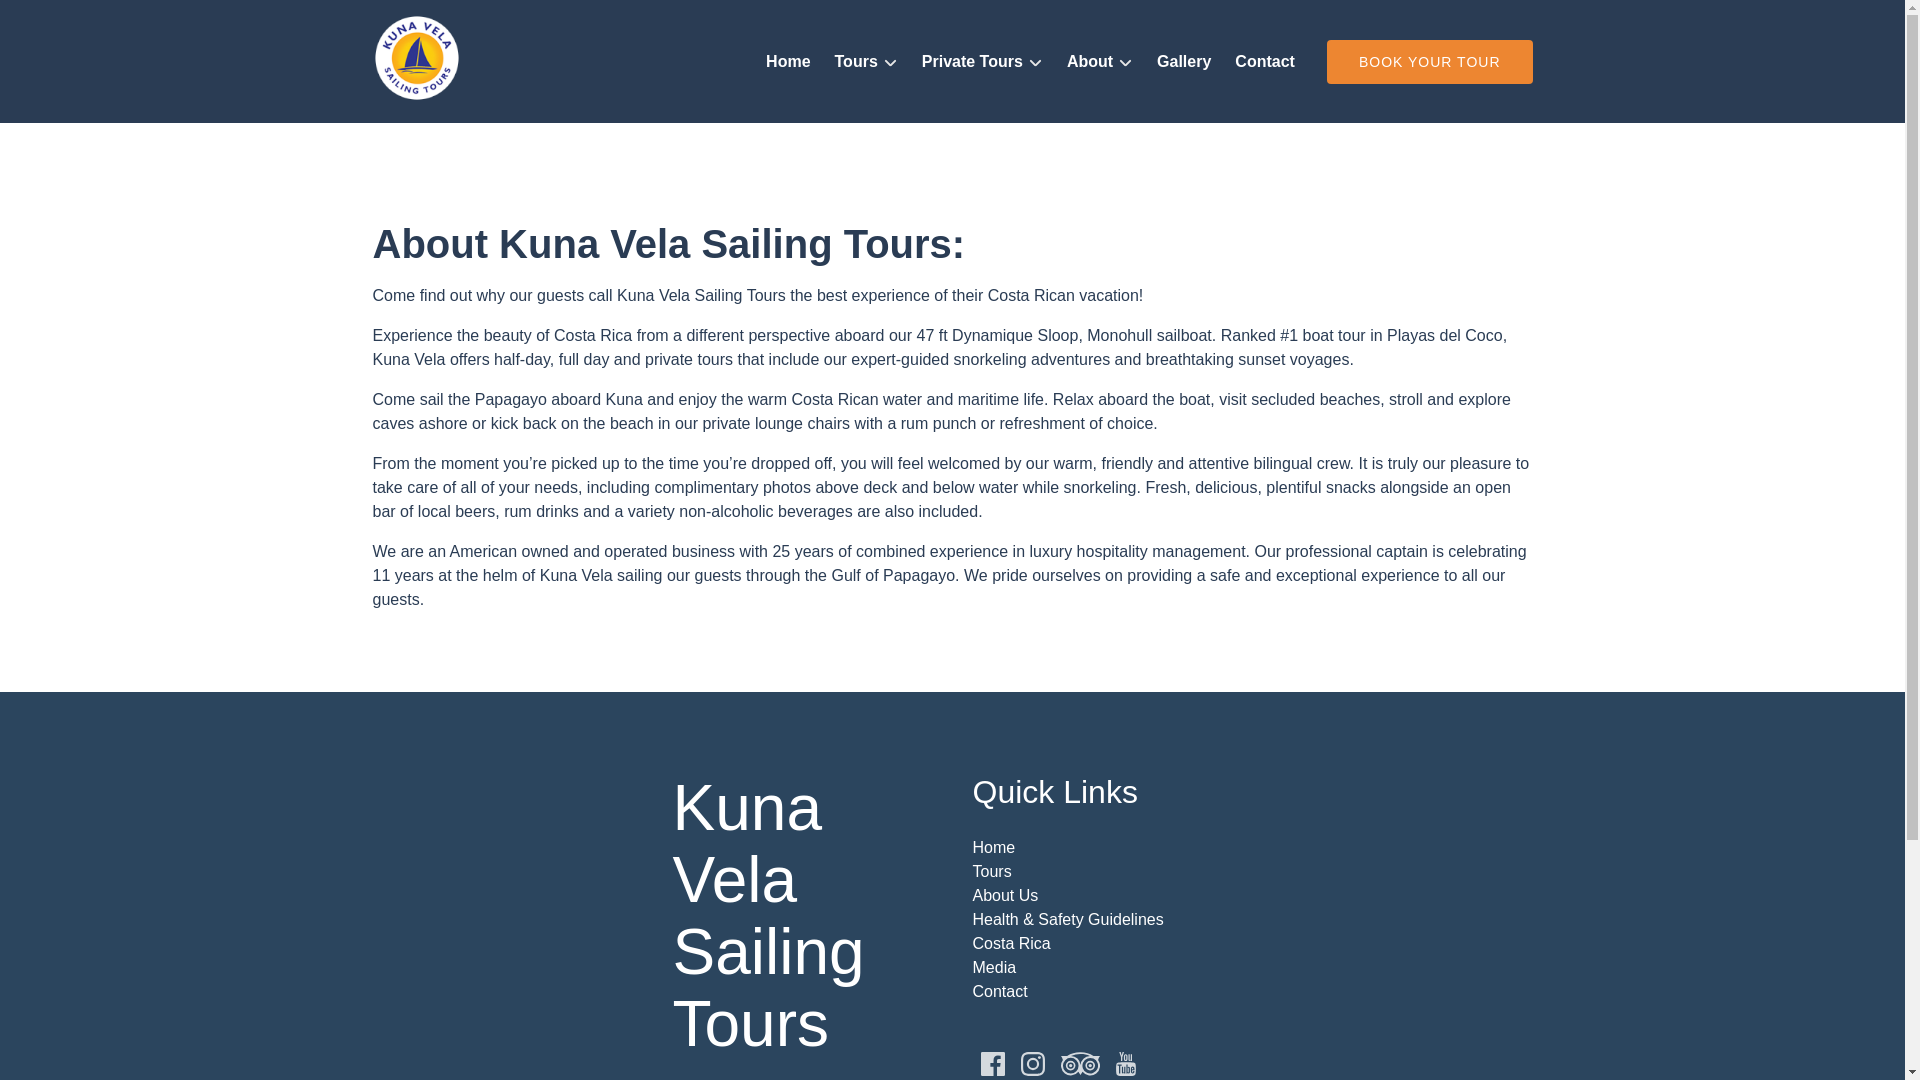  Describe the element at coordinates (1004, 894) in the screenshot. I see `About Us` at that location.